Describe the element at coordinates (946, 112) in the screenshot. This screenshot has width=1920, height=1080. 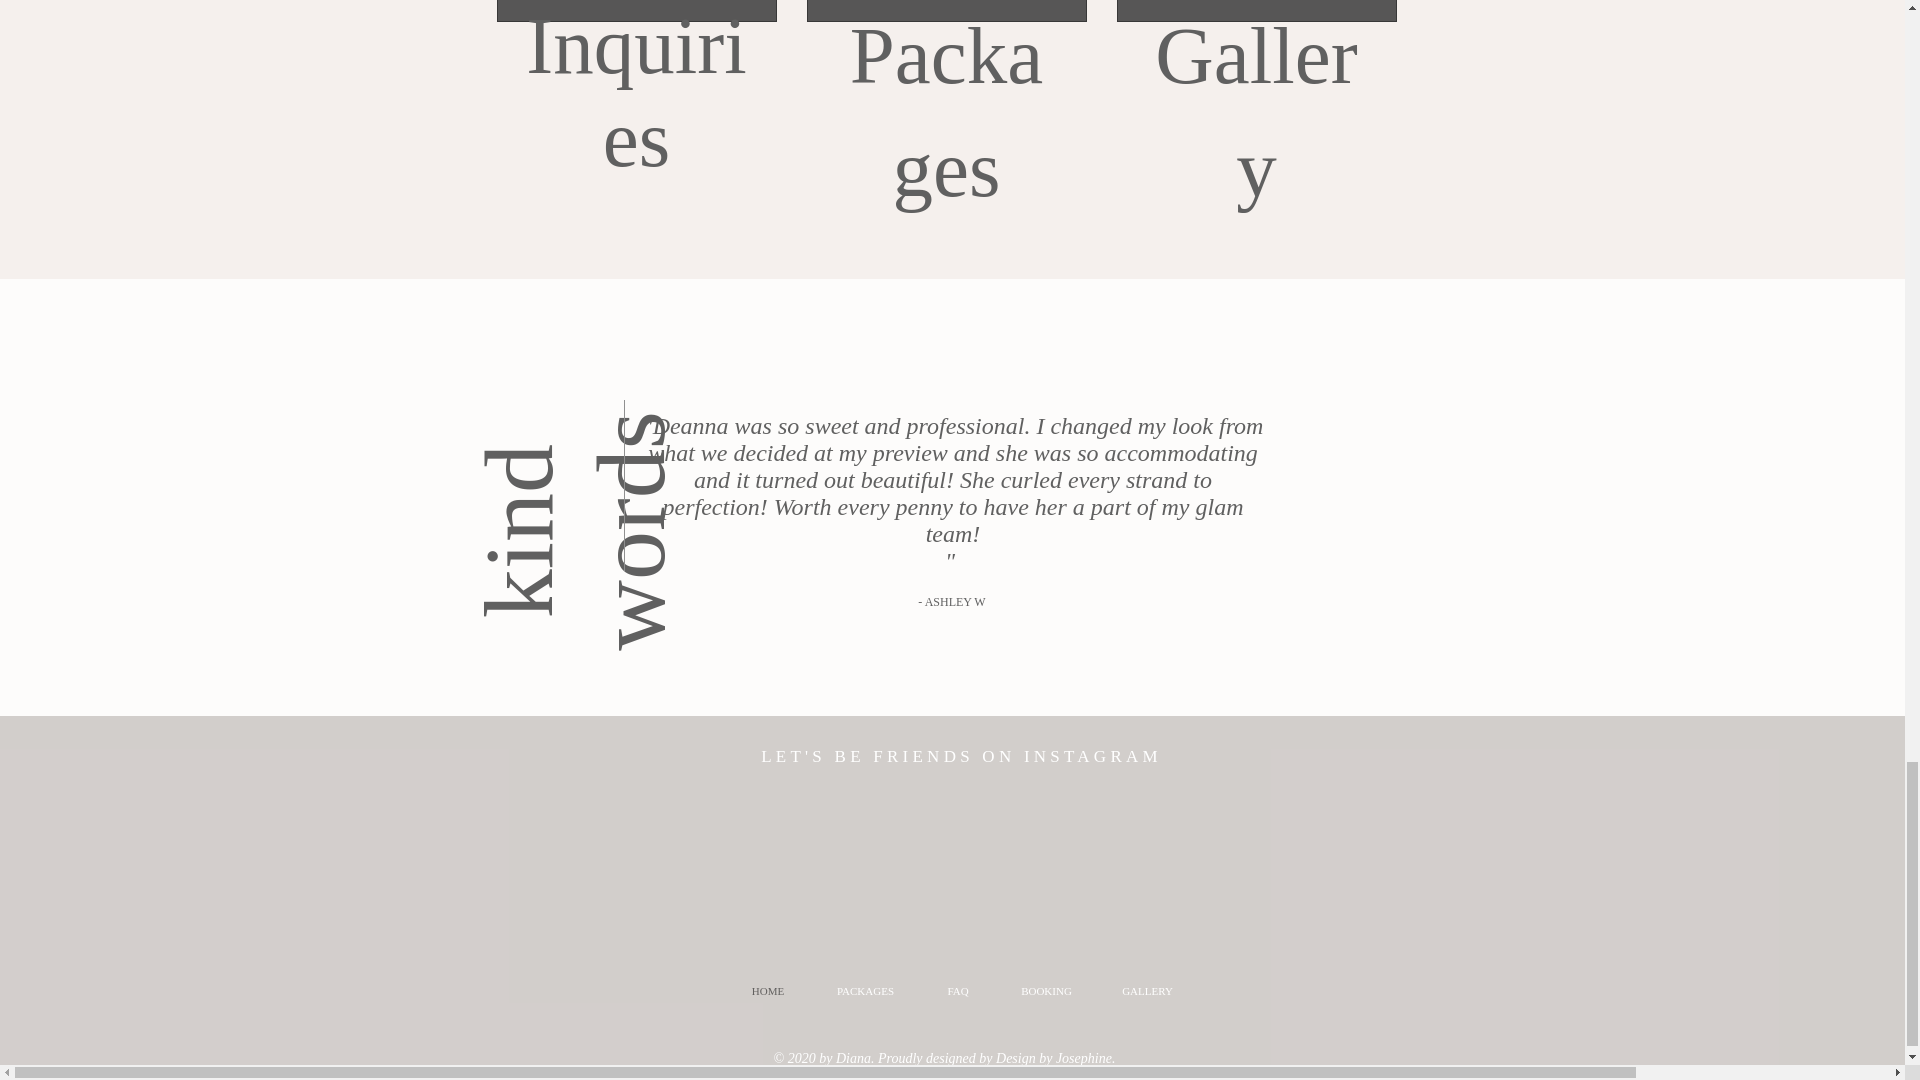
I see `Packages` at that location.